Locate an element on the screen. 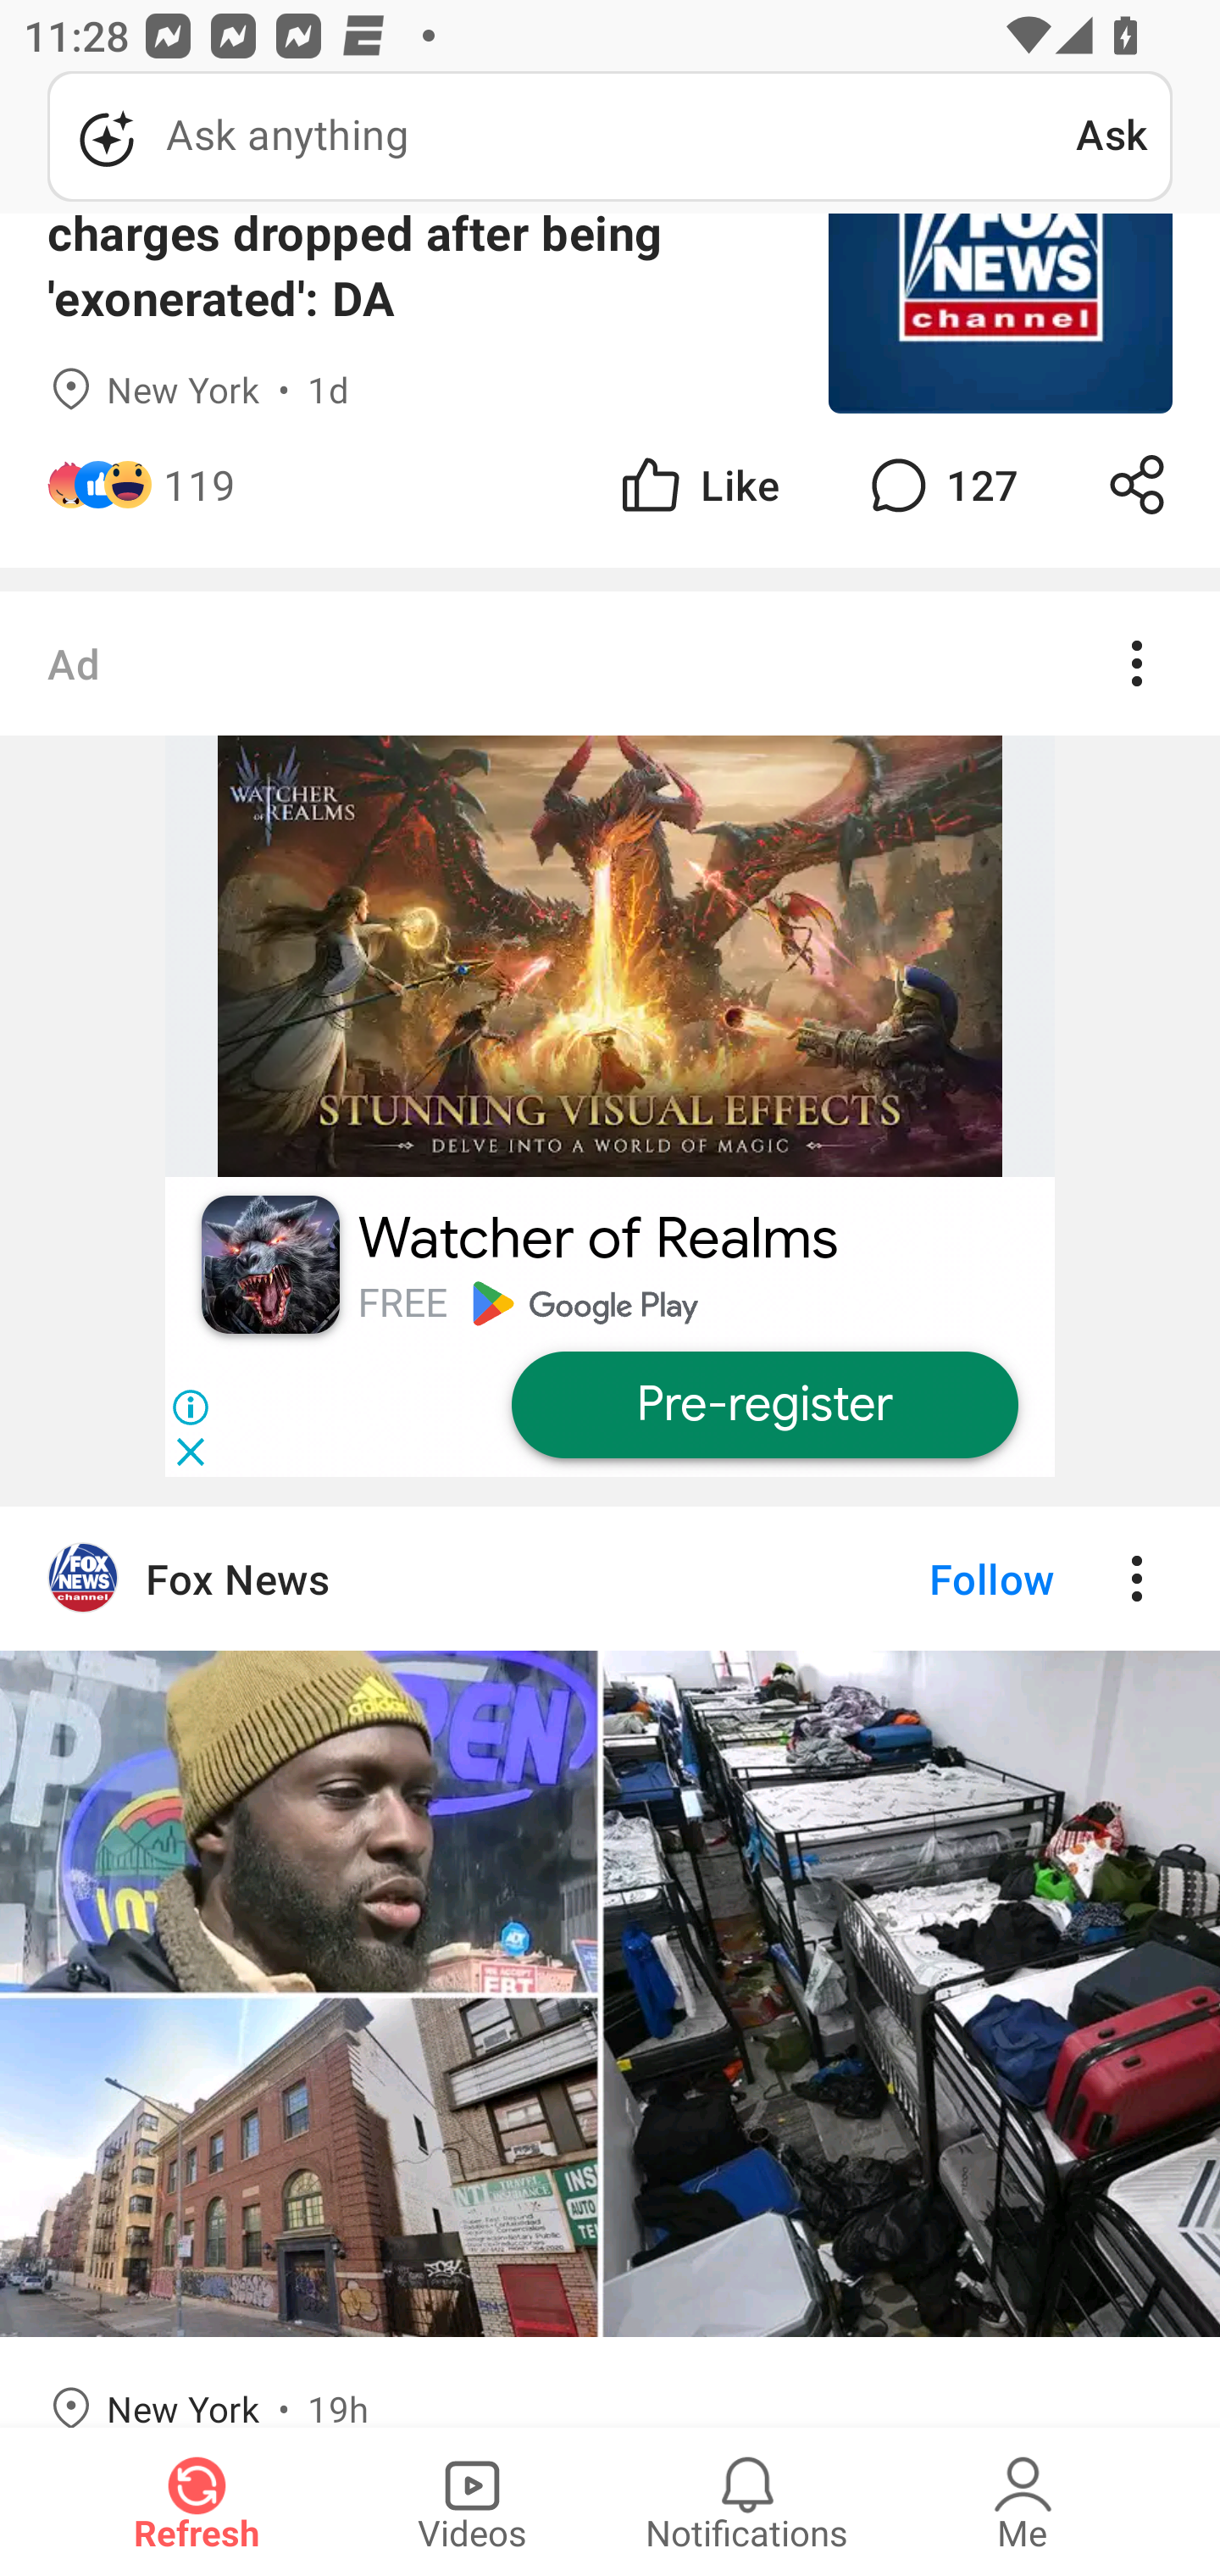 This screenshot has width=1220, height=2576. 119 is located at coordinates (200, 485).